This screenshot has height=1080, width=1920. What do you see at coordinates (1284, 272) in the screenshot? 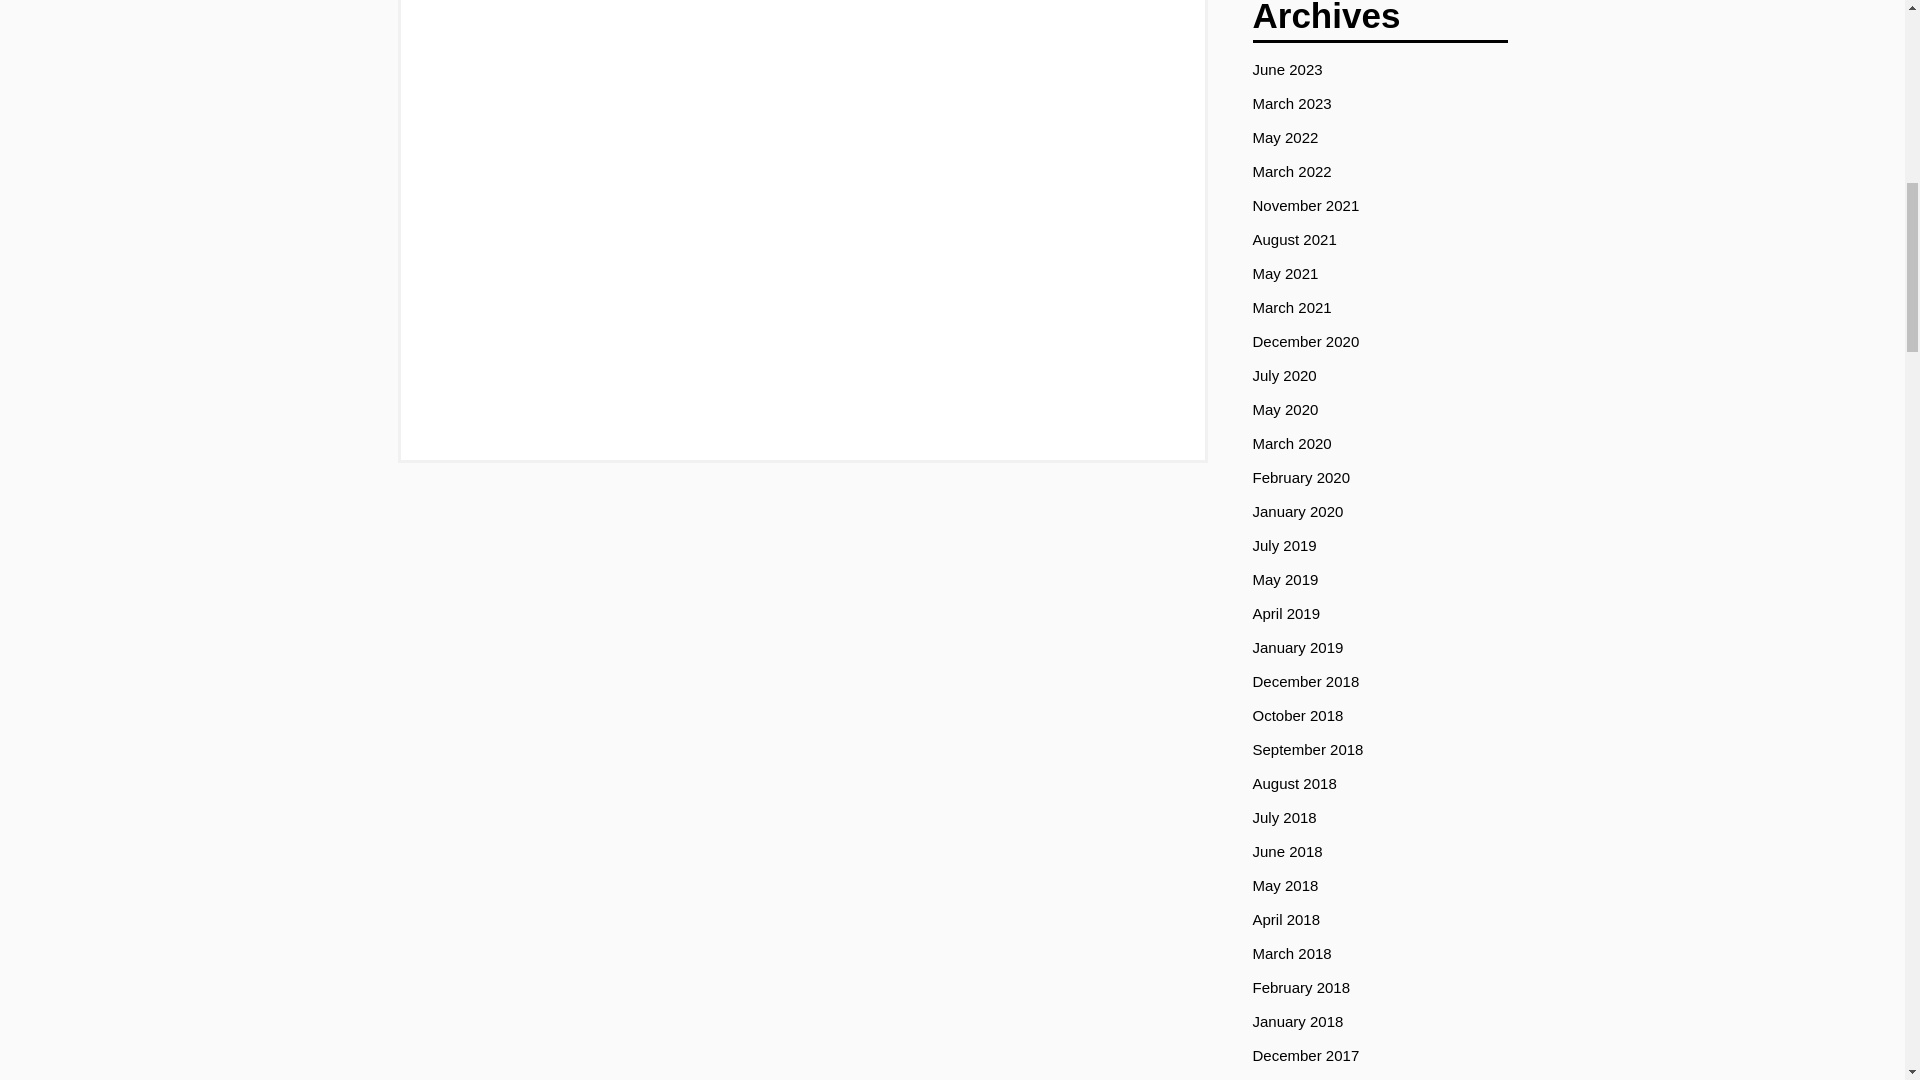
I see `May 2021` at bounding box center [1284, 272].